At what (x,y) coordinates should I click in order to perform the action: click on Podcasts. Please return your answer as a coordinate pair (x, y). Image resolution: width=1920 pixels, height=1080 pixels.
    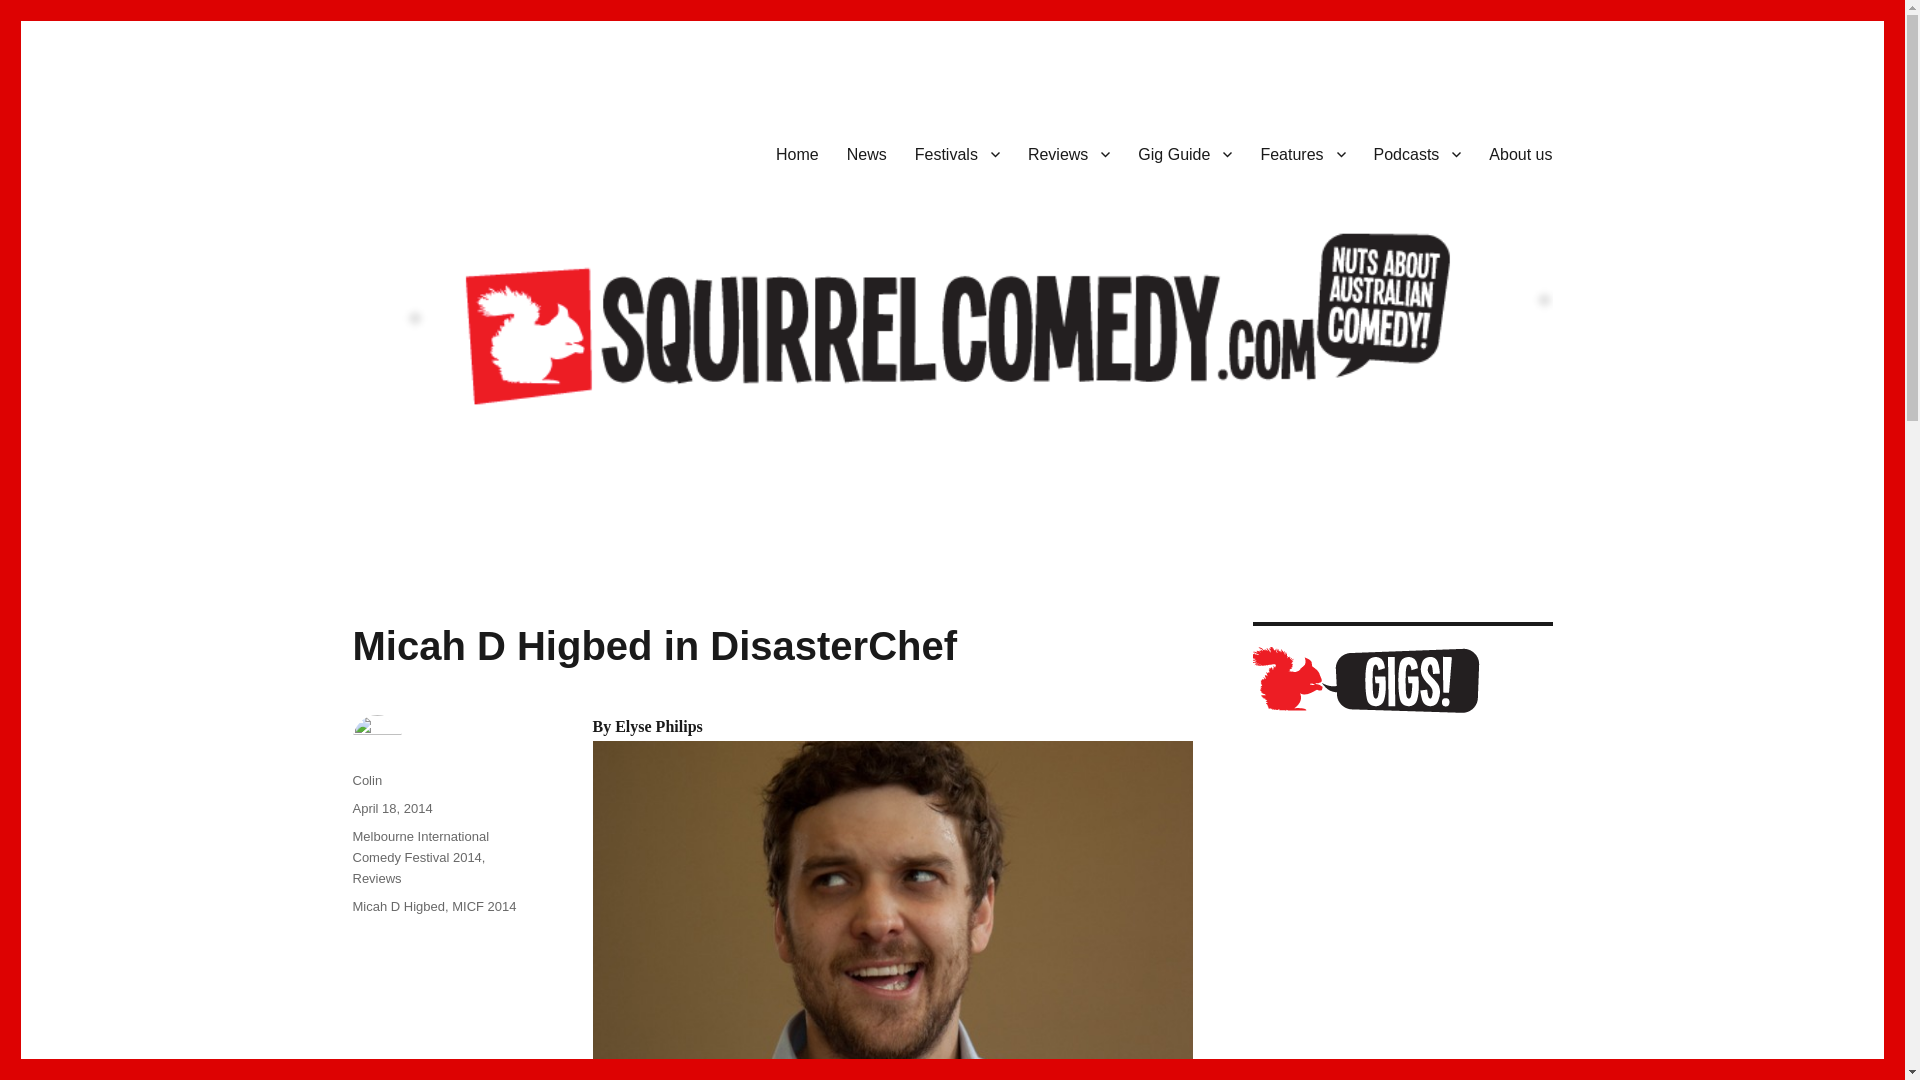
    Looking at the image, I should click on (1418, 153).